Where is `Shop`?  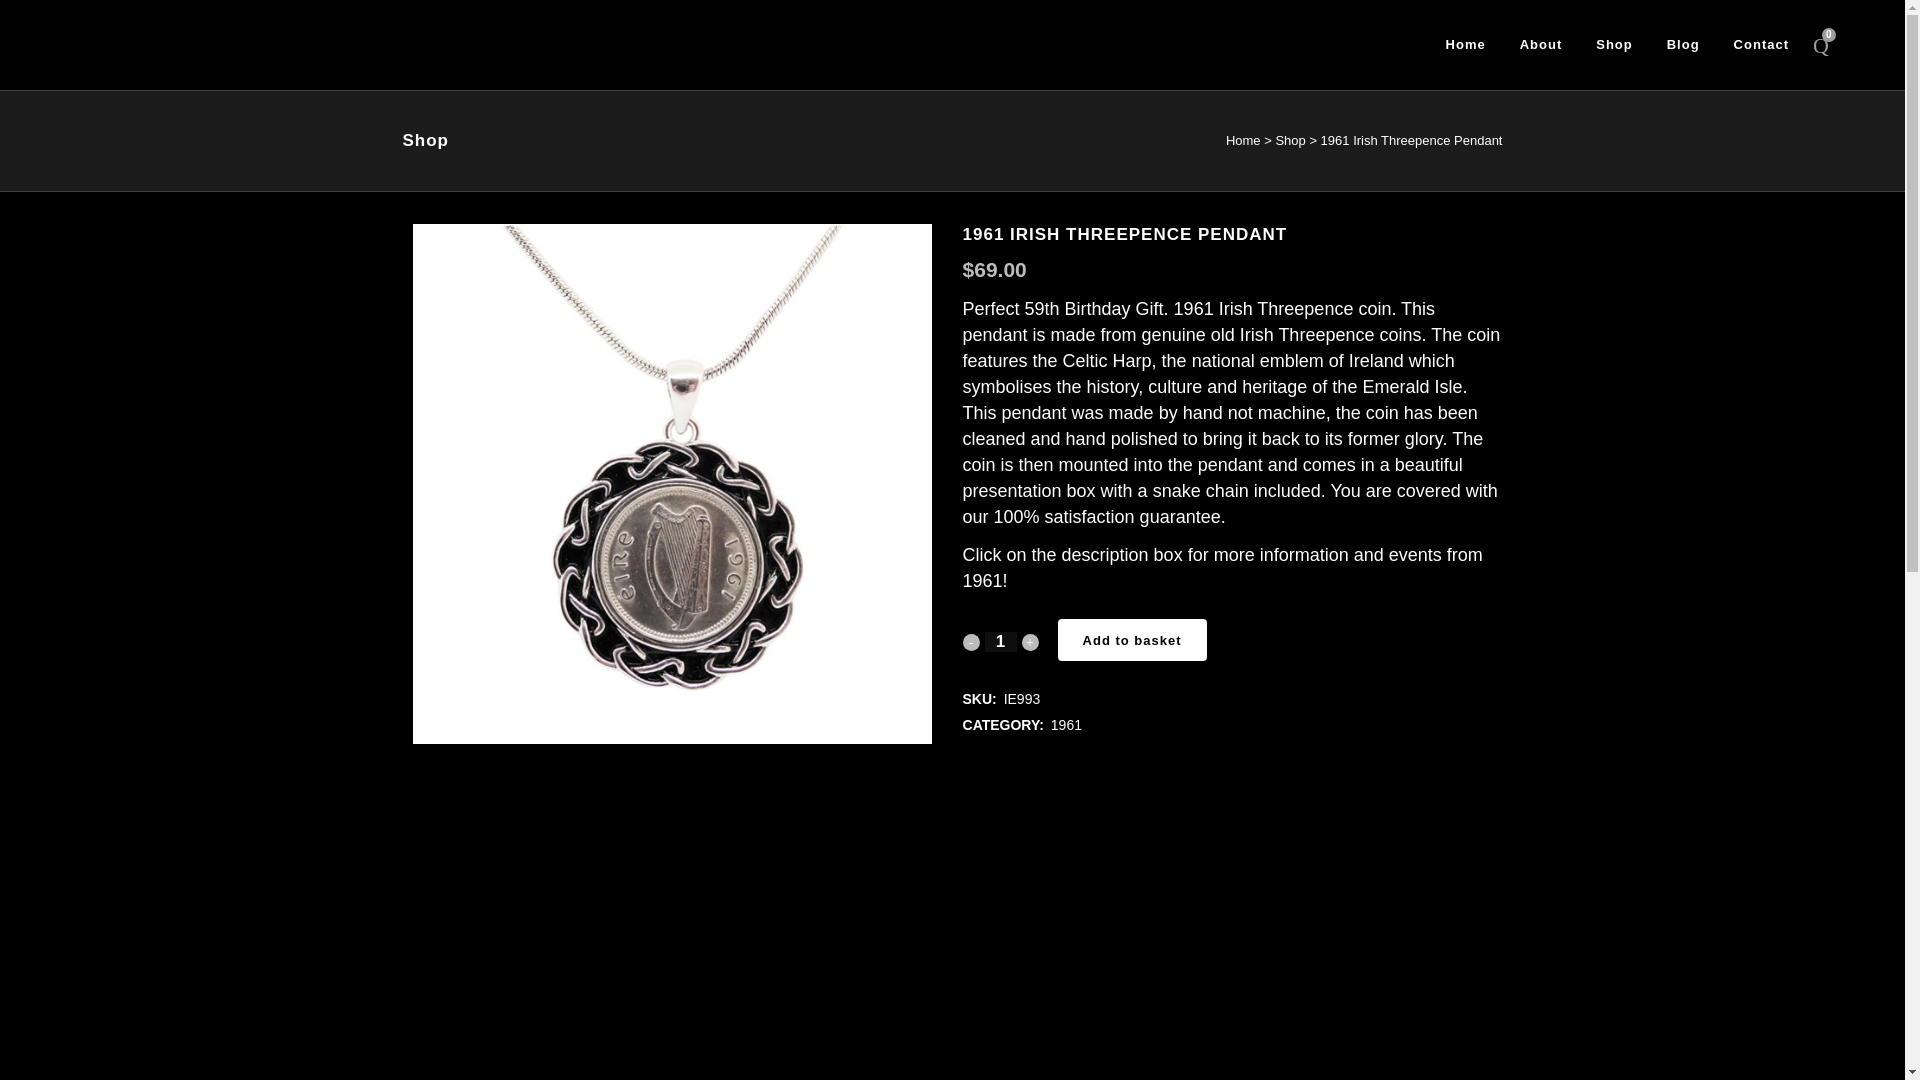
Shop is located at coordinates (1290, 140).